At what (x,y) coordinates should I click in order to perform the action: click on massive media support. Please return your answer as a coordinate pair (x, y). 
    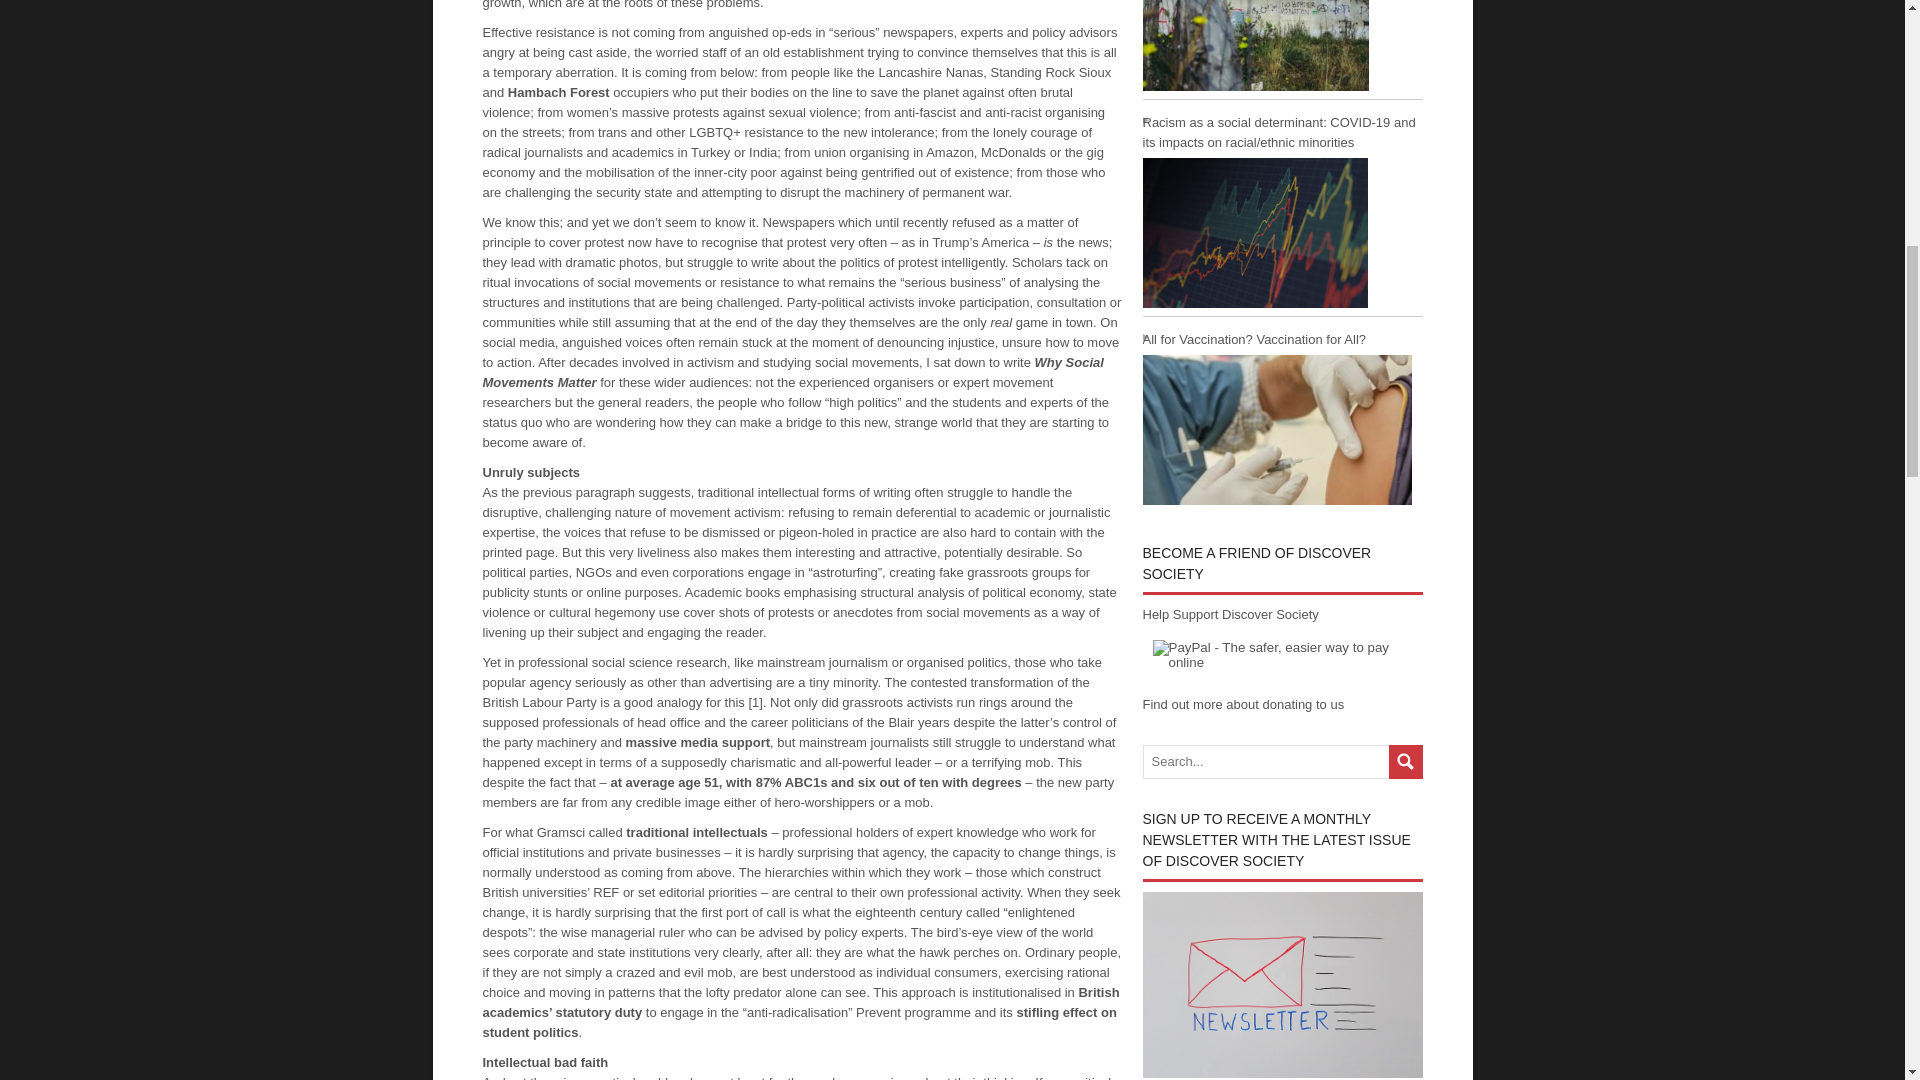
    Looking at the image, I should click on (698, 742).